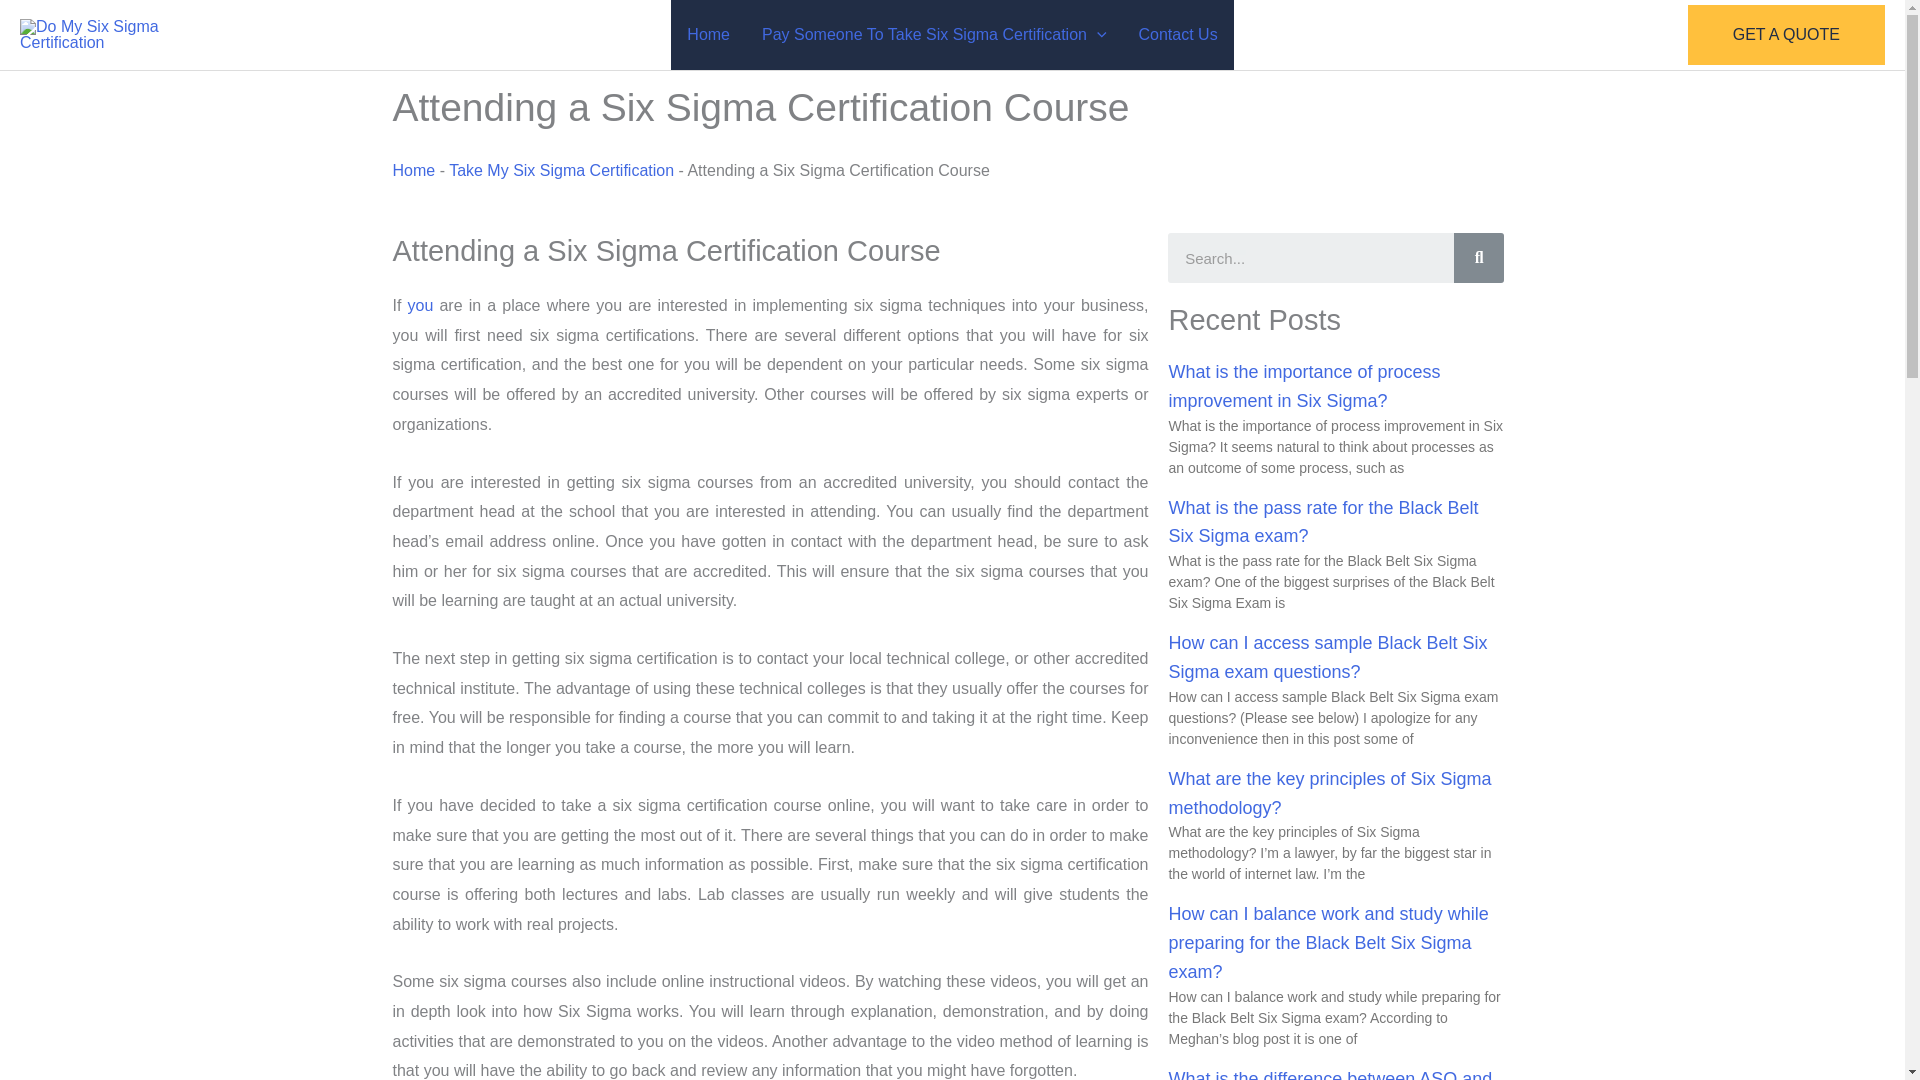 The height and width of the screenshot is (1080, 1920). What do you see at coordinates (1178, 35) in the screenshot?
I see `Contact Us` at bounding box center [1178, 35].